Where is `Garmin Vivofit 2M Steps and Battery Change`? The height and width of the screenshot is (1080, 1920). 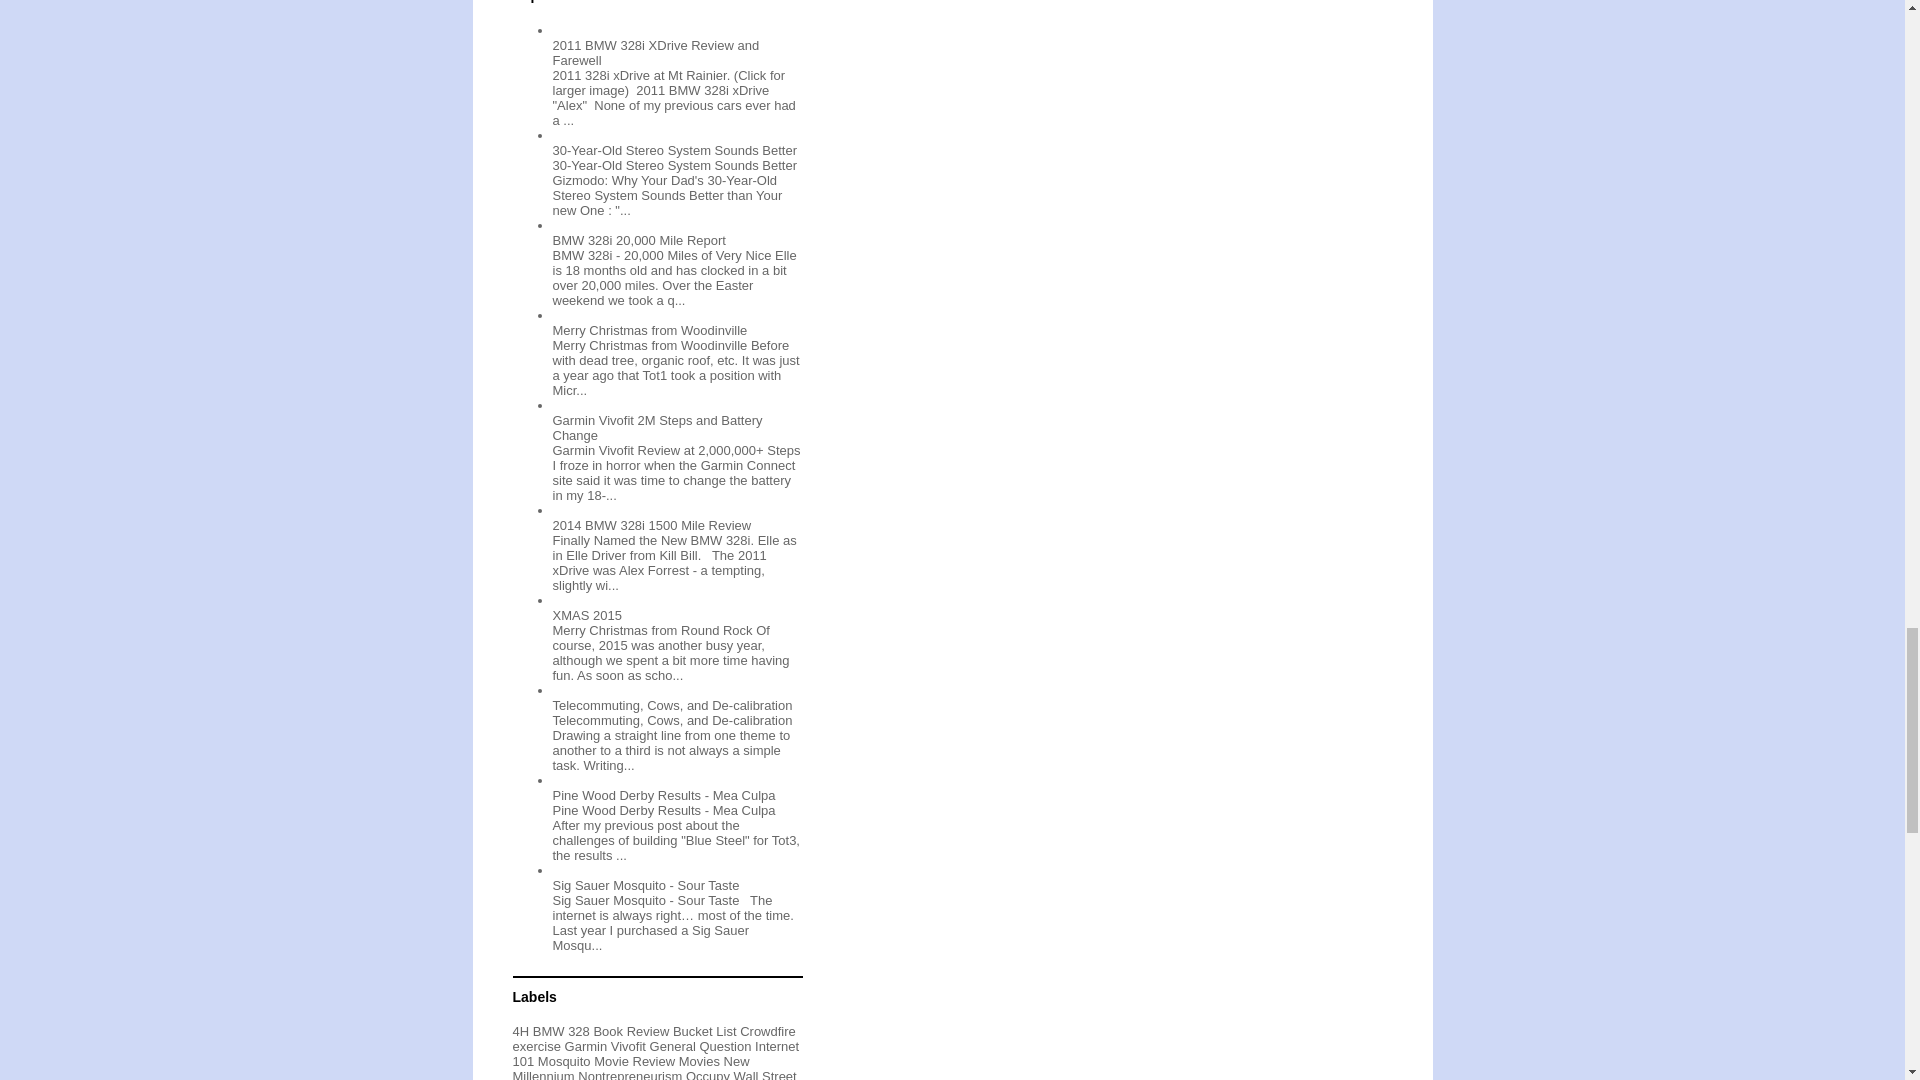
Garmin Vivofit 2M Steps and Battery Change is located at coordinates (657, 427).